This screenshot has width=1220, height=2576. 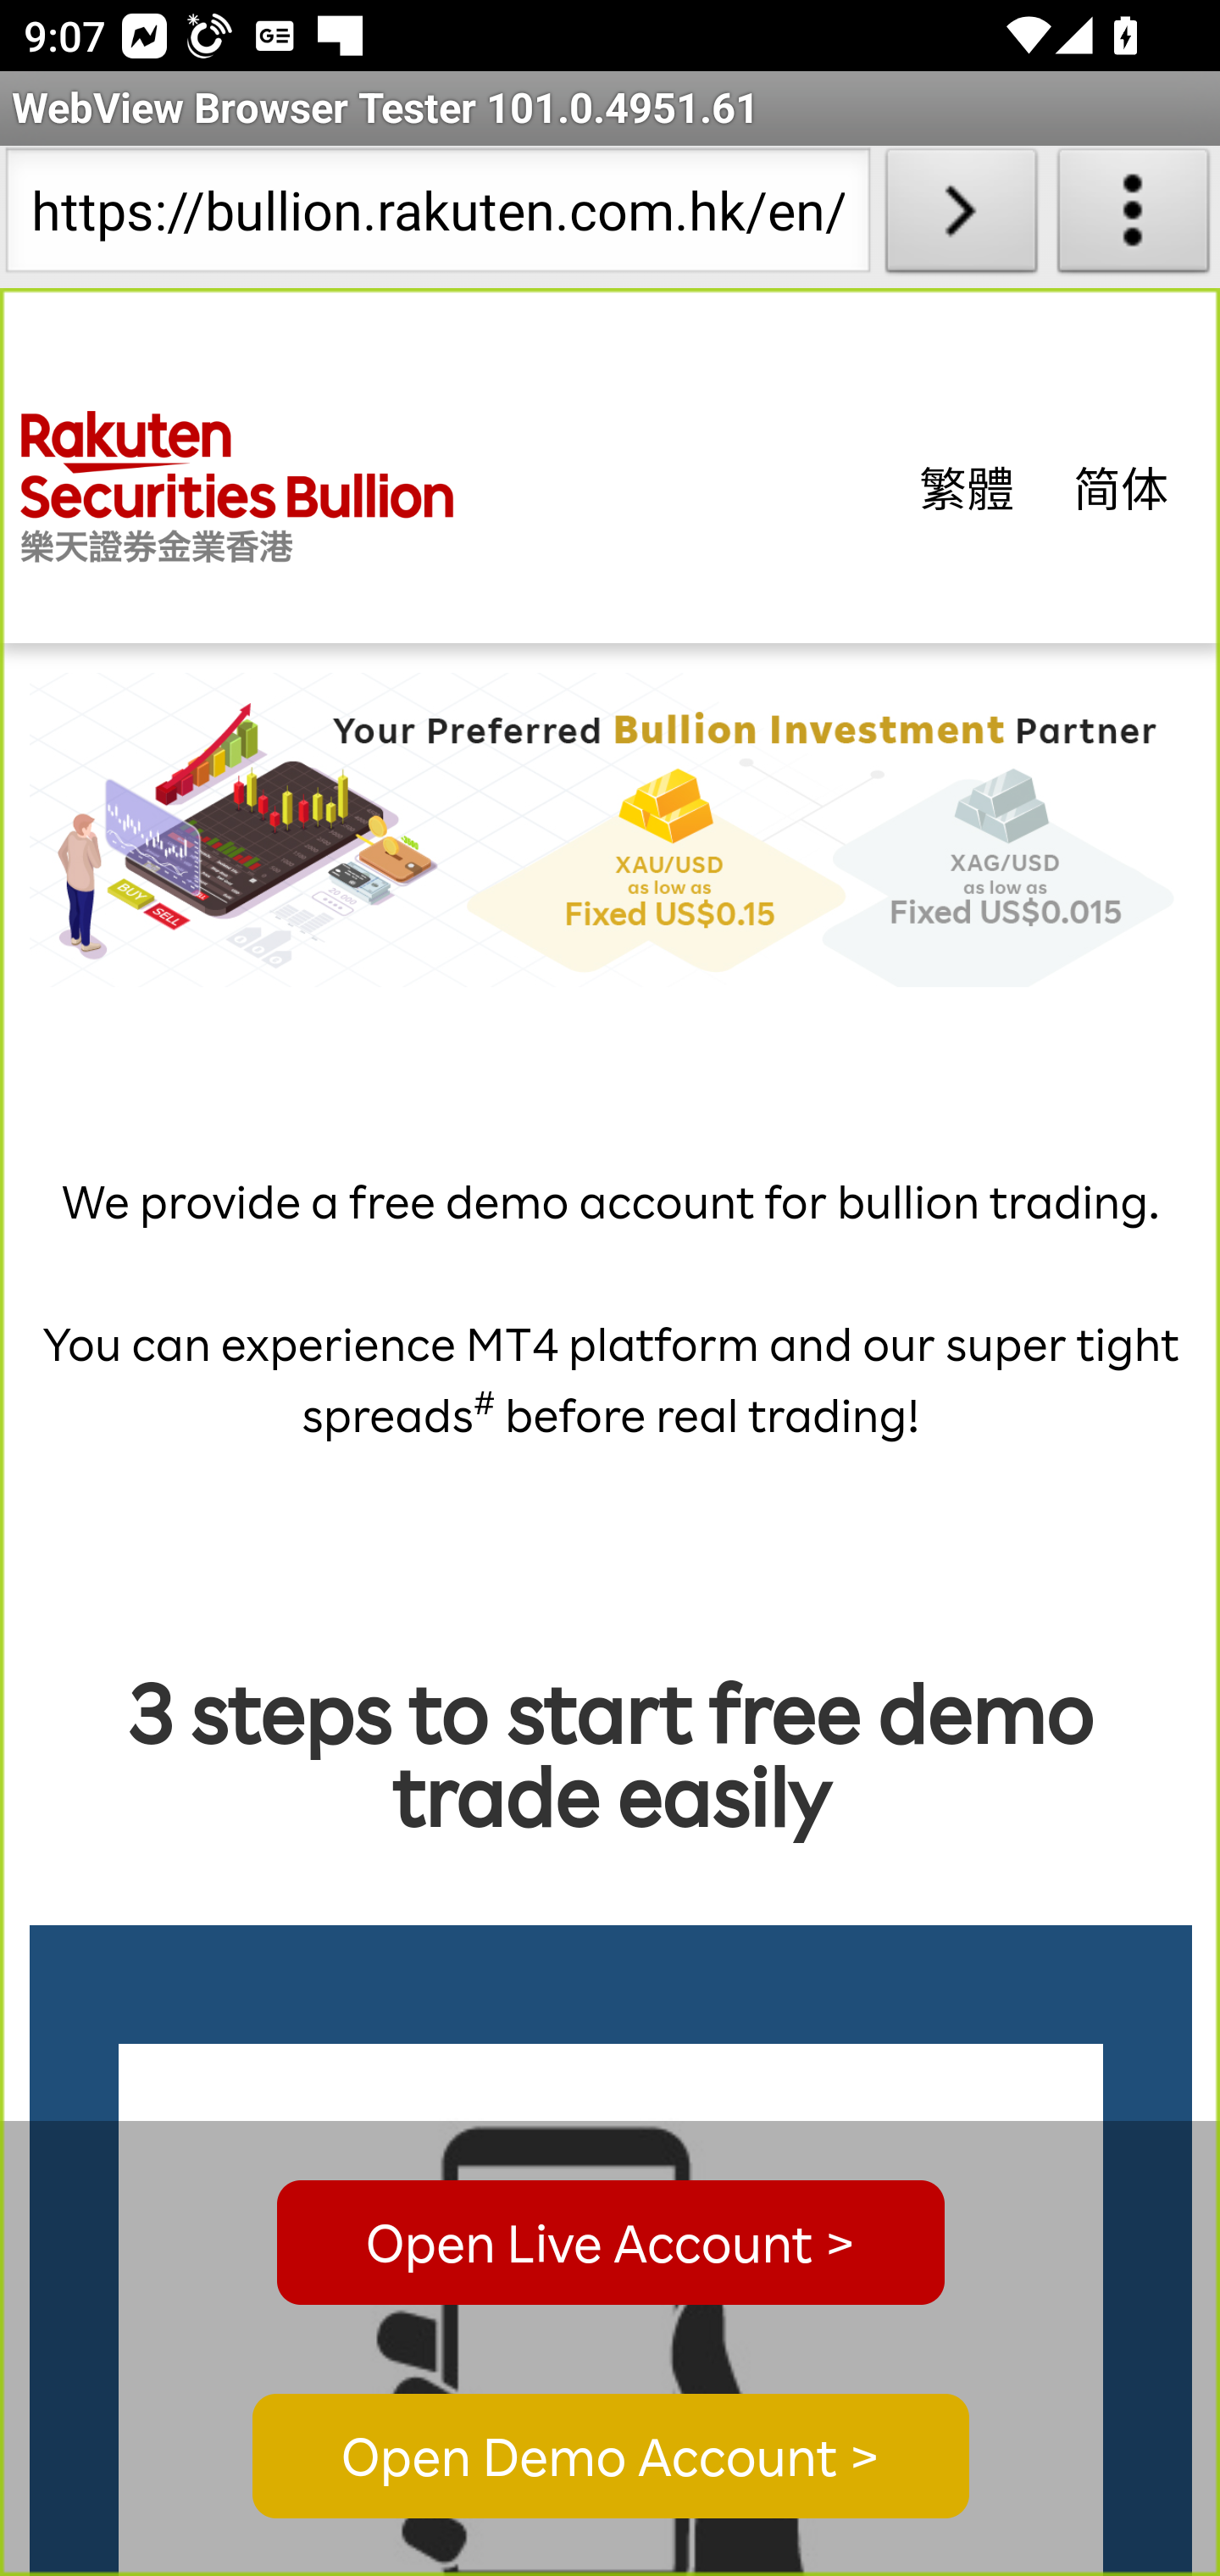 I want to click on About WebView, so click(x=1134, y=217).